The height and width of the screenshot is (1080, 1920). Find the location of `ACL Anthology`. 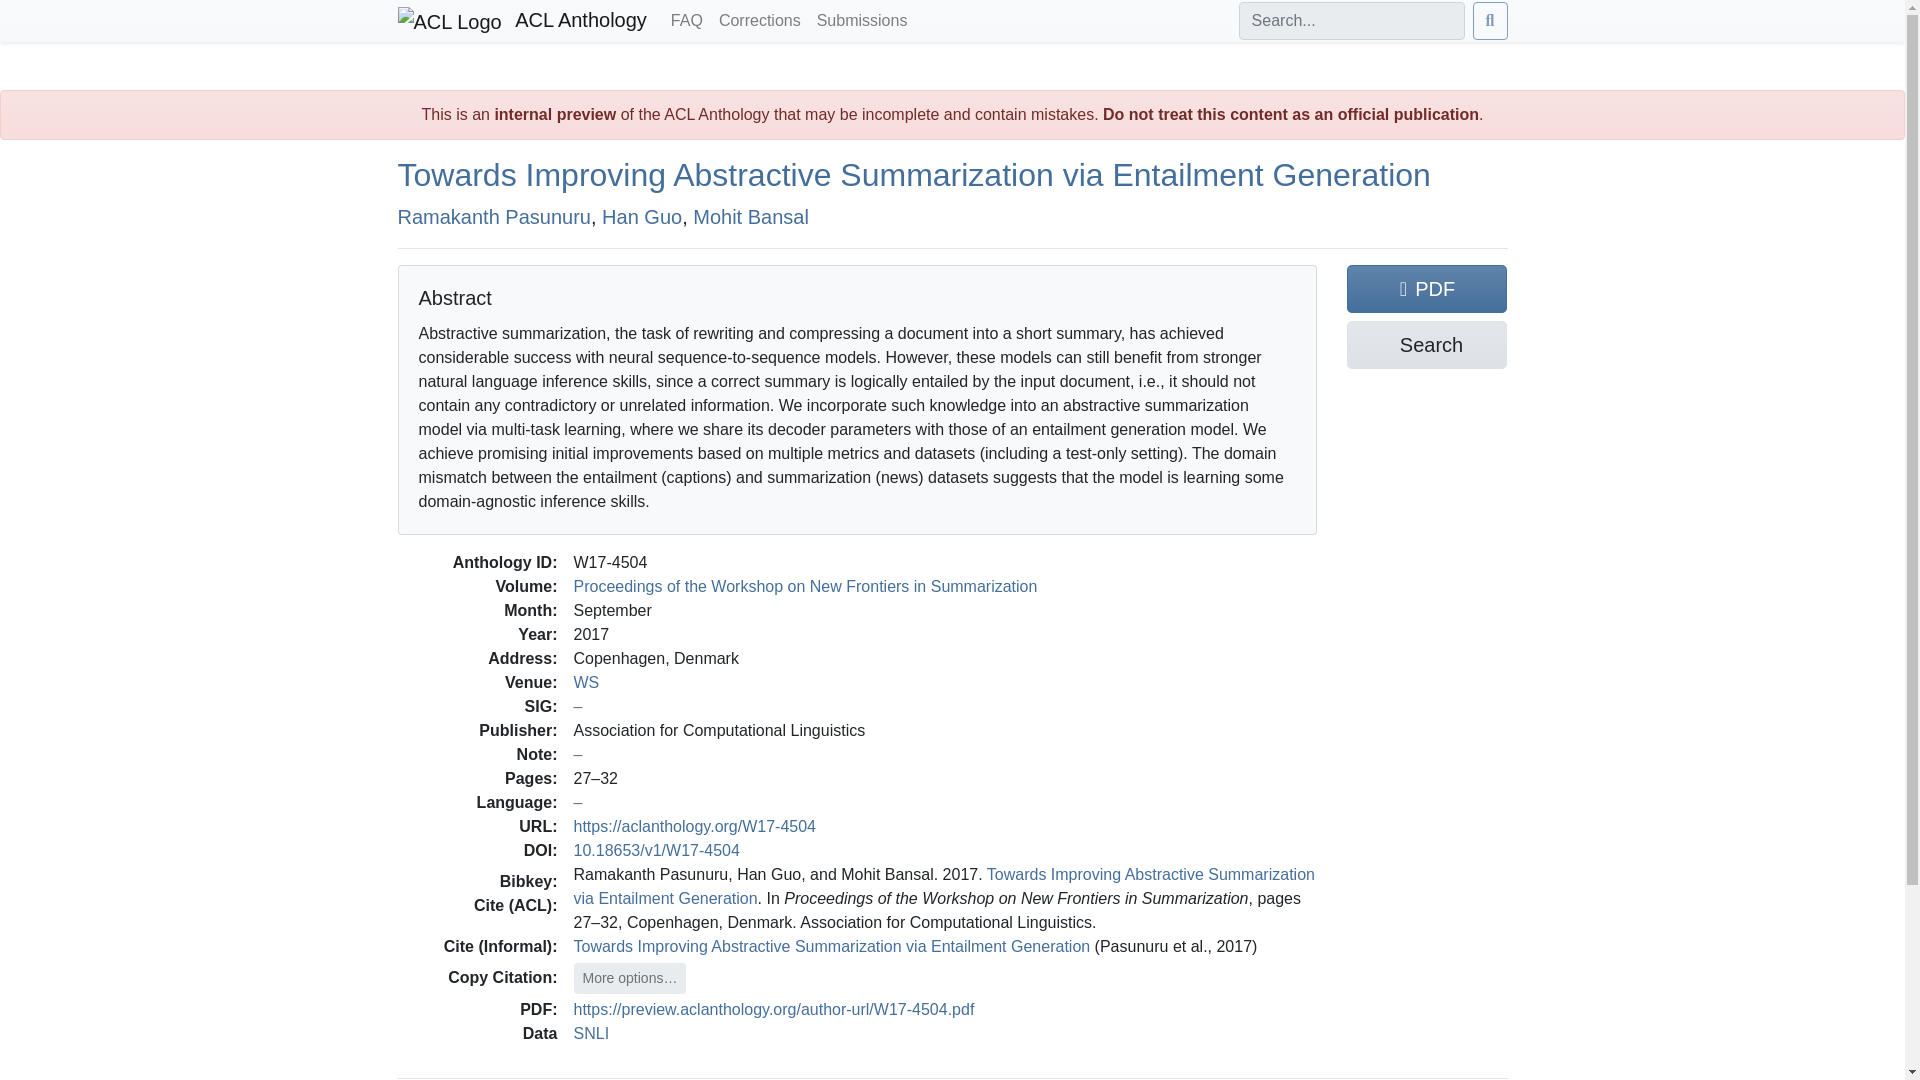

ACL Anthology is located at coordinates (522, 21).